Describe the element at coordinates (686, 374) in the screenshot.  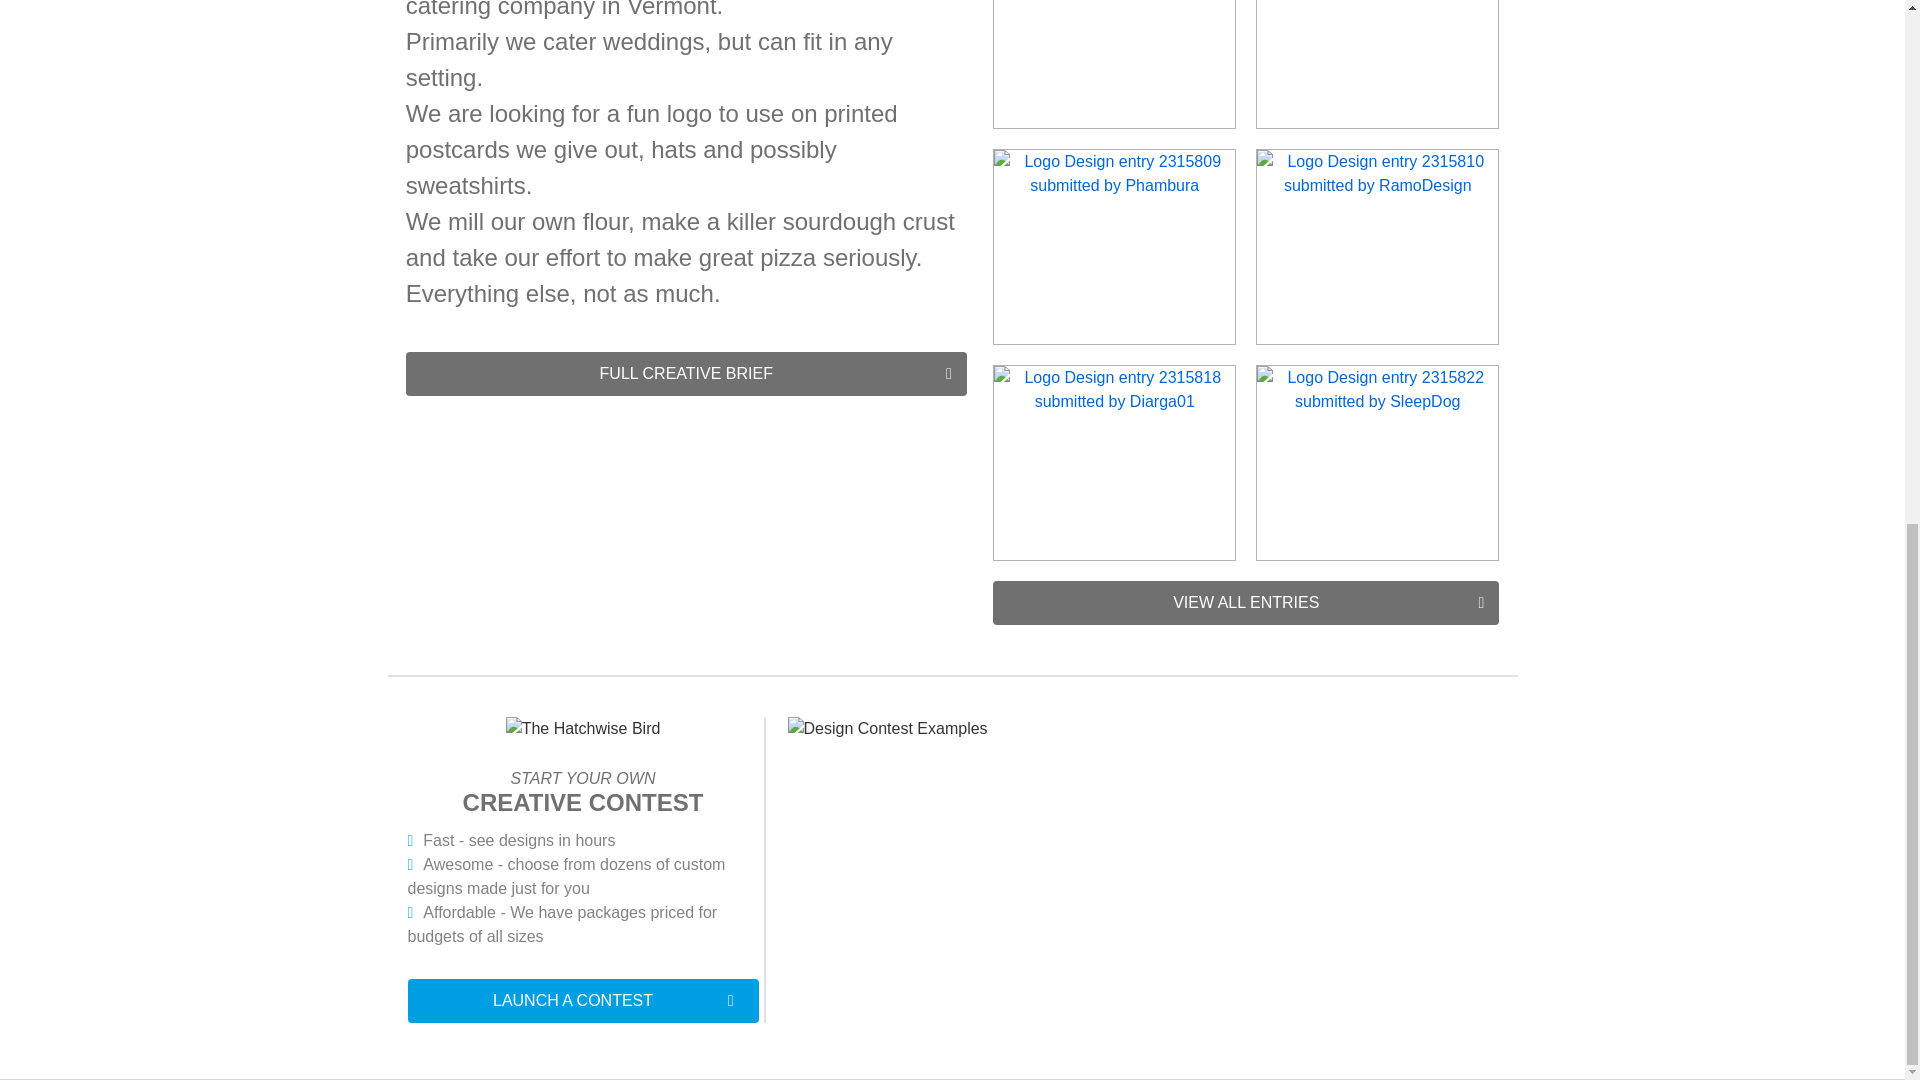
I see `FULL CREATIVE BRIEF` at that location.